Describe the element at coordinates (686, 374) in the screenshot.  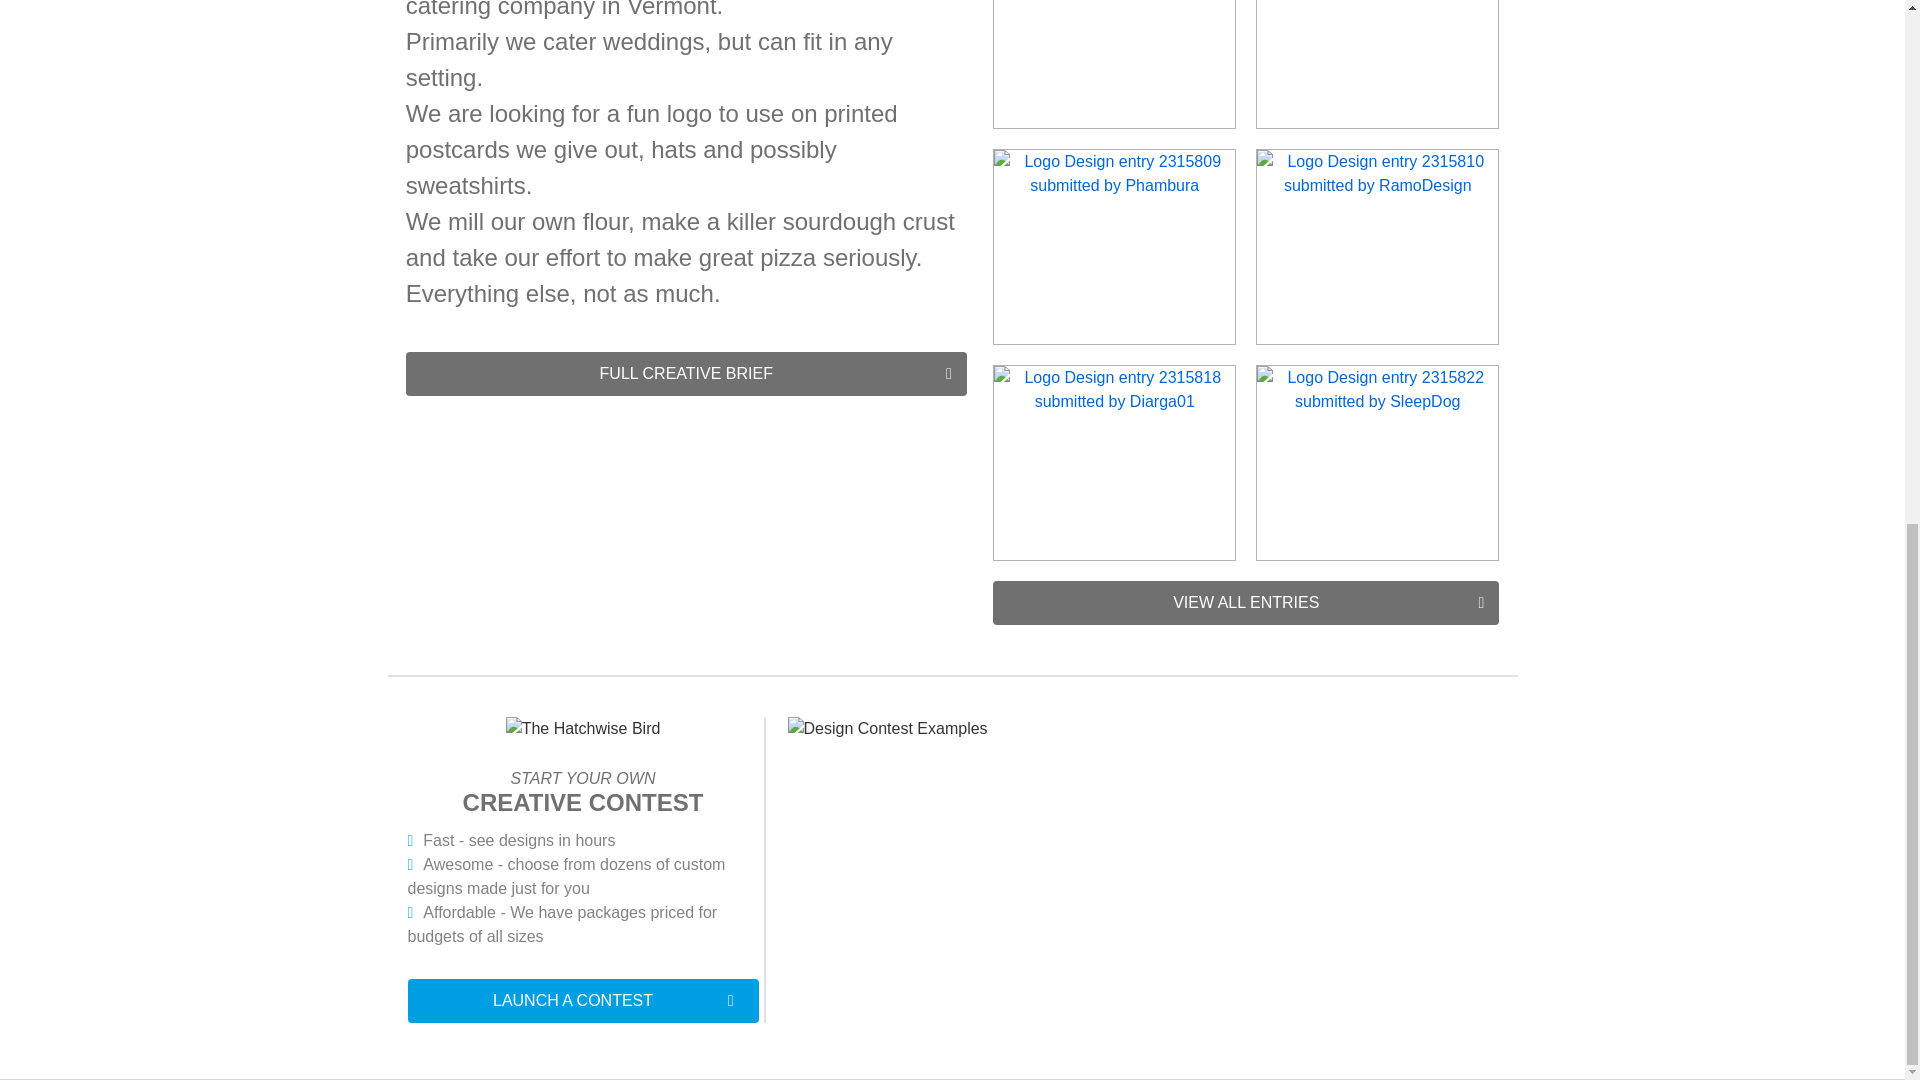
I see `FULL CREATIVE BRIEF` at that location.